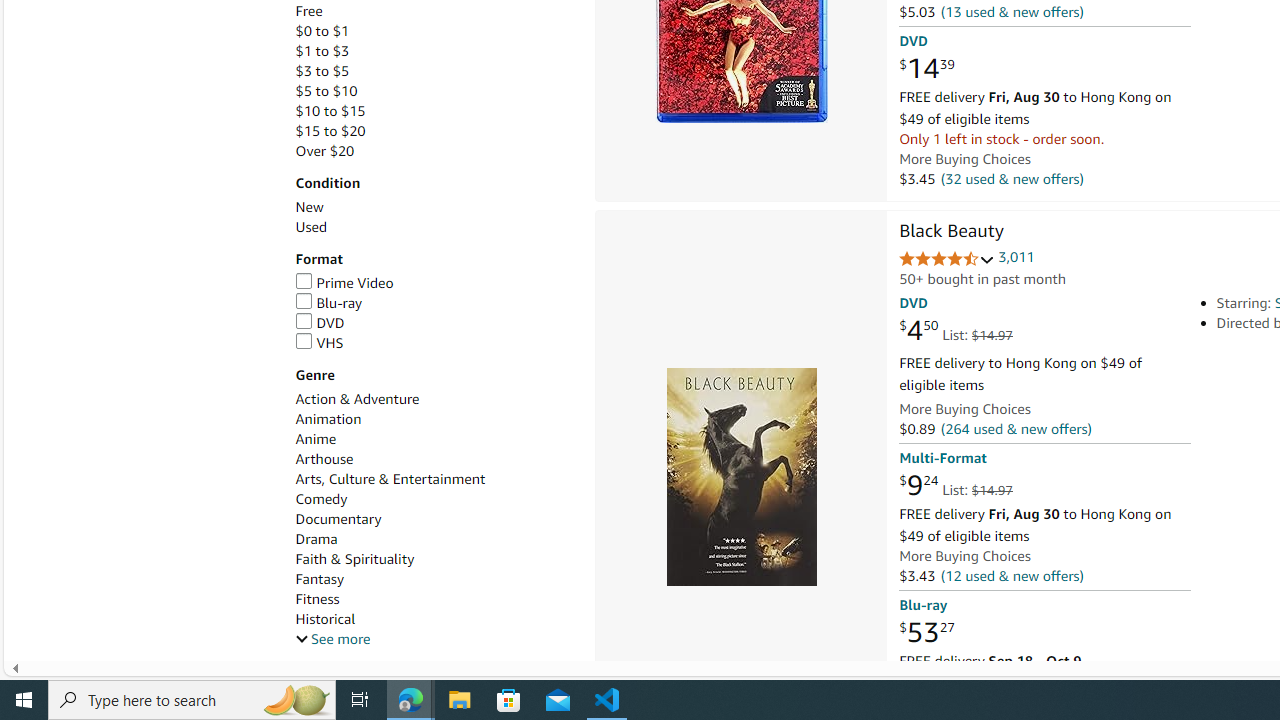  I want to click on Animation, so click(328, 419).